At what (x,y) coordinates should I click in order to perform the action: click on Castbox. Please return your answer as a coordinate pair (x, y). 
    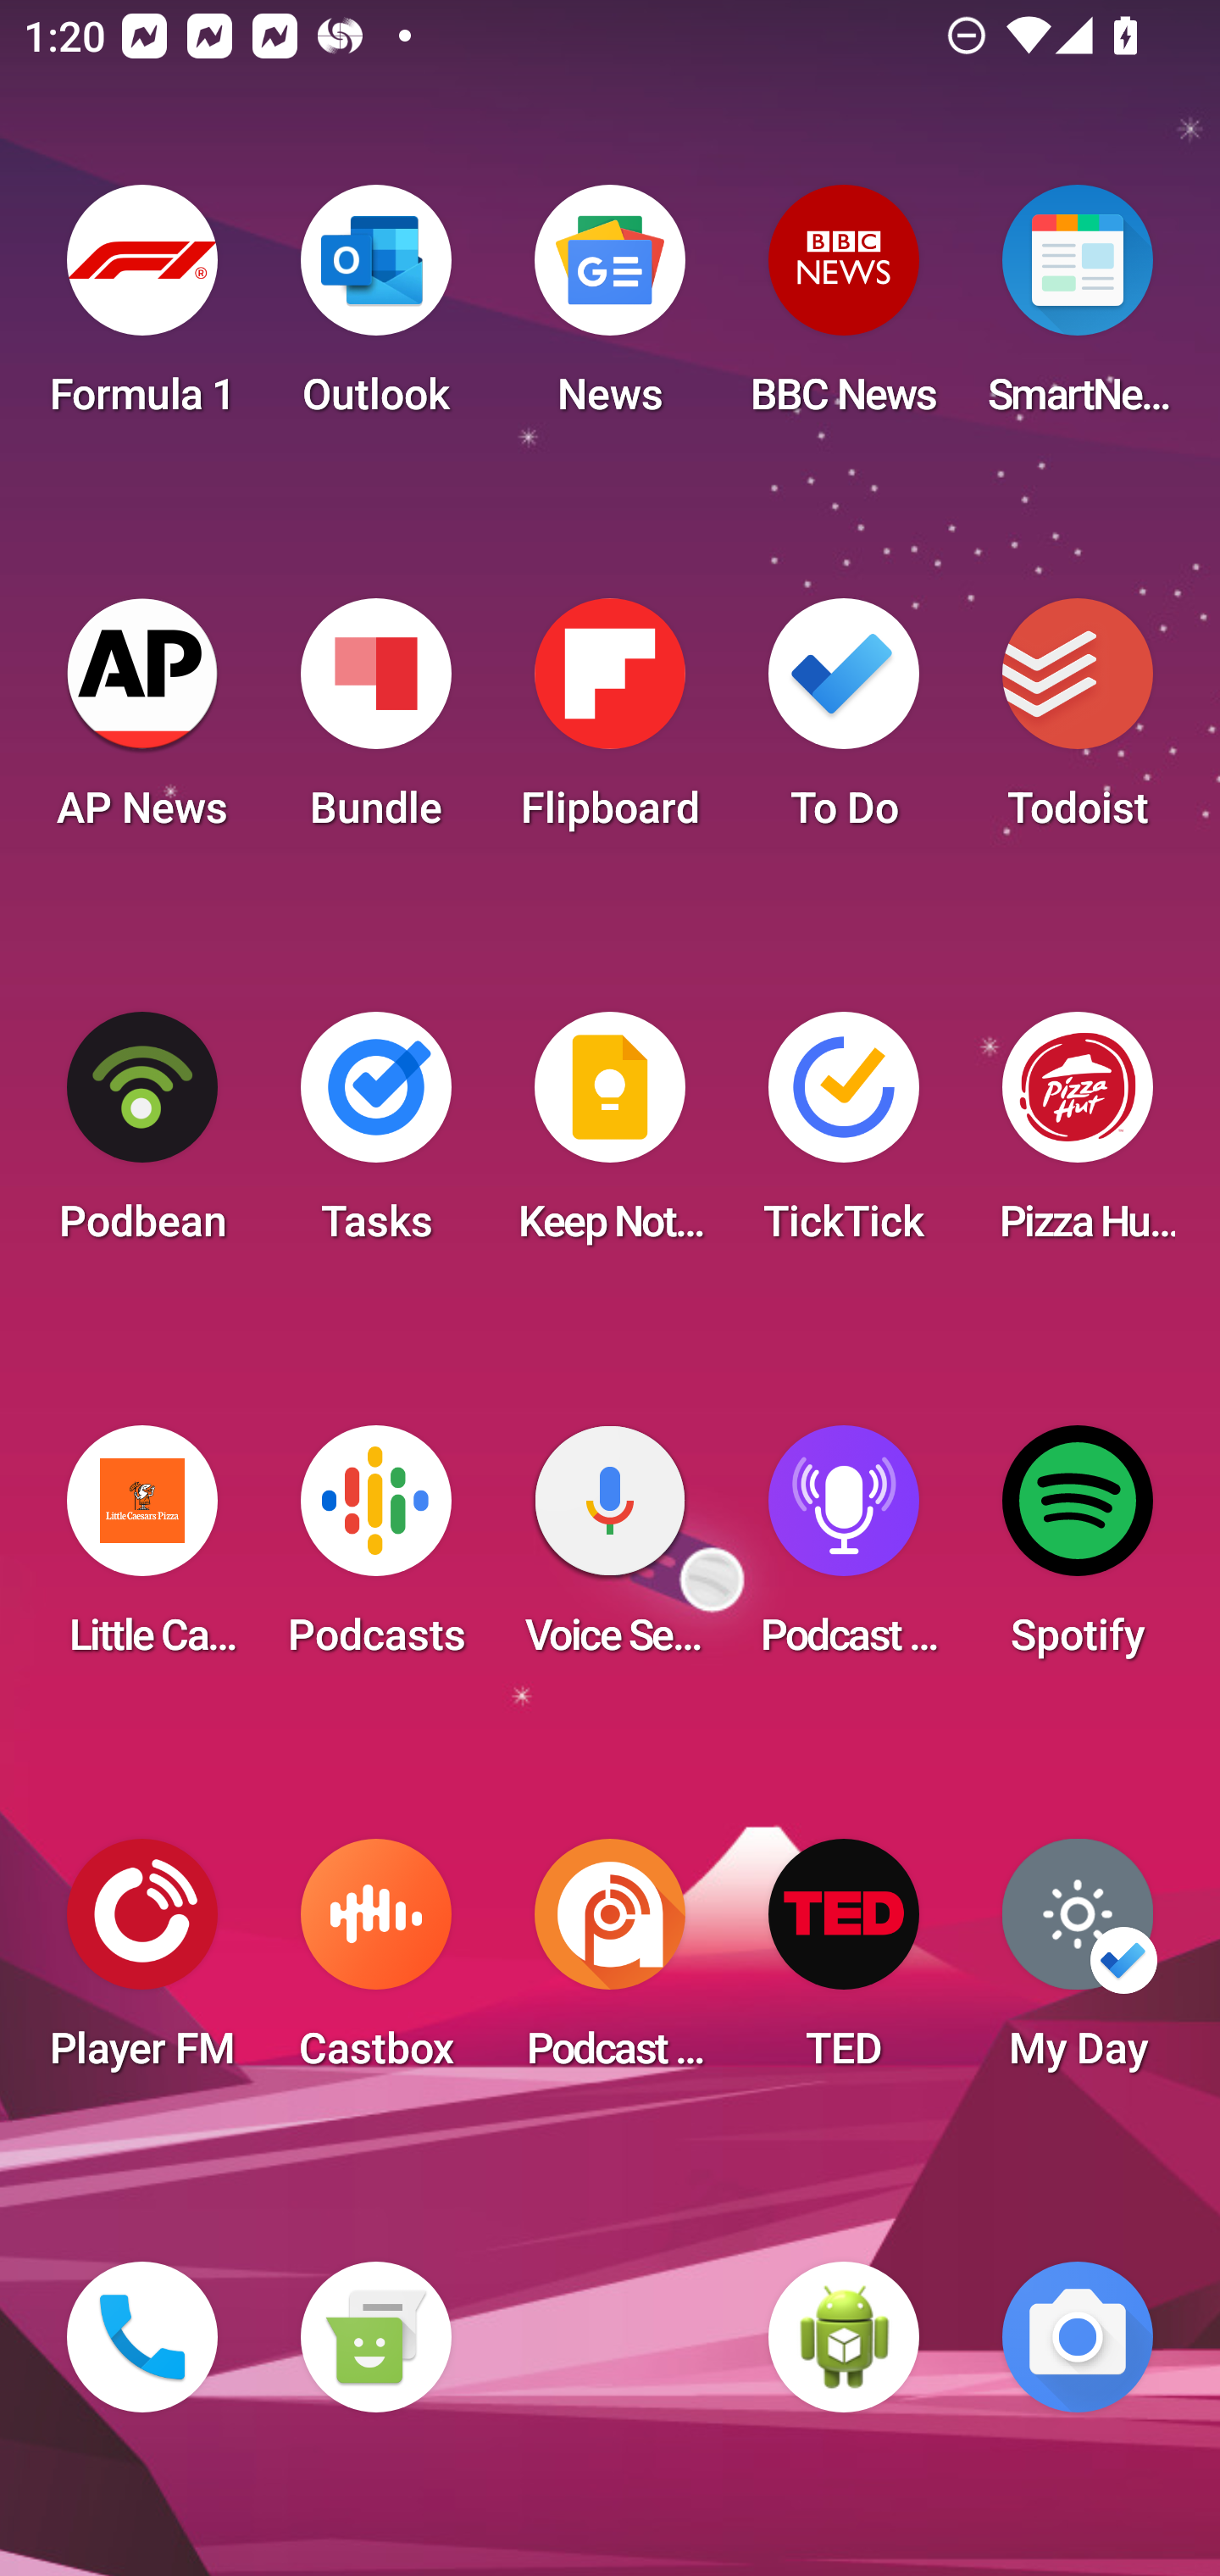
    Looking at the image, I should click on (375, 1964).